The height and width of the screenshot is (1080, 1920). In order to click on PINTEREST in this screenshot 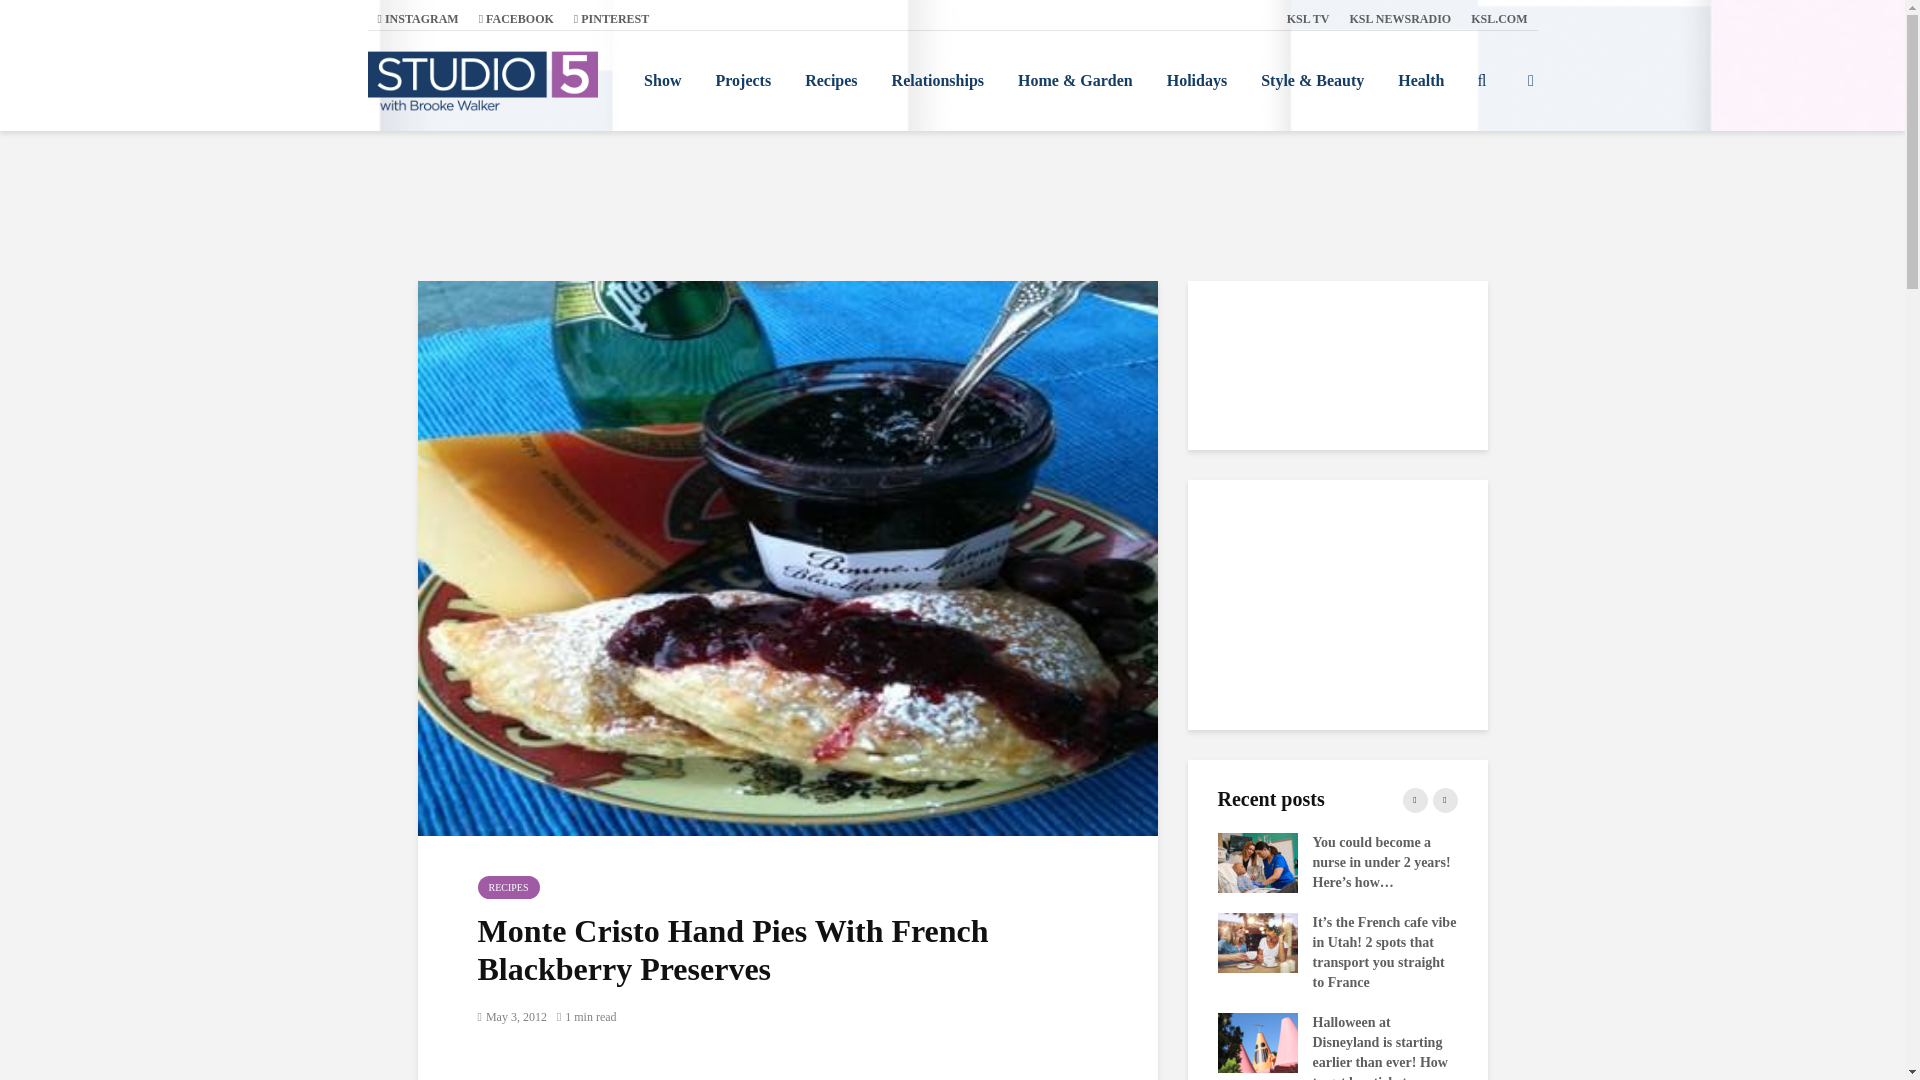, I will do `click(611, 18)`.